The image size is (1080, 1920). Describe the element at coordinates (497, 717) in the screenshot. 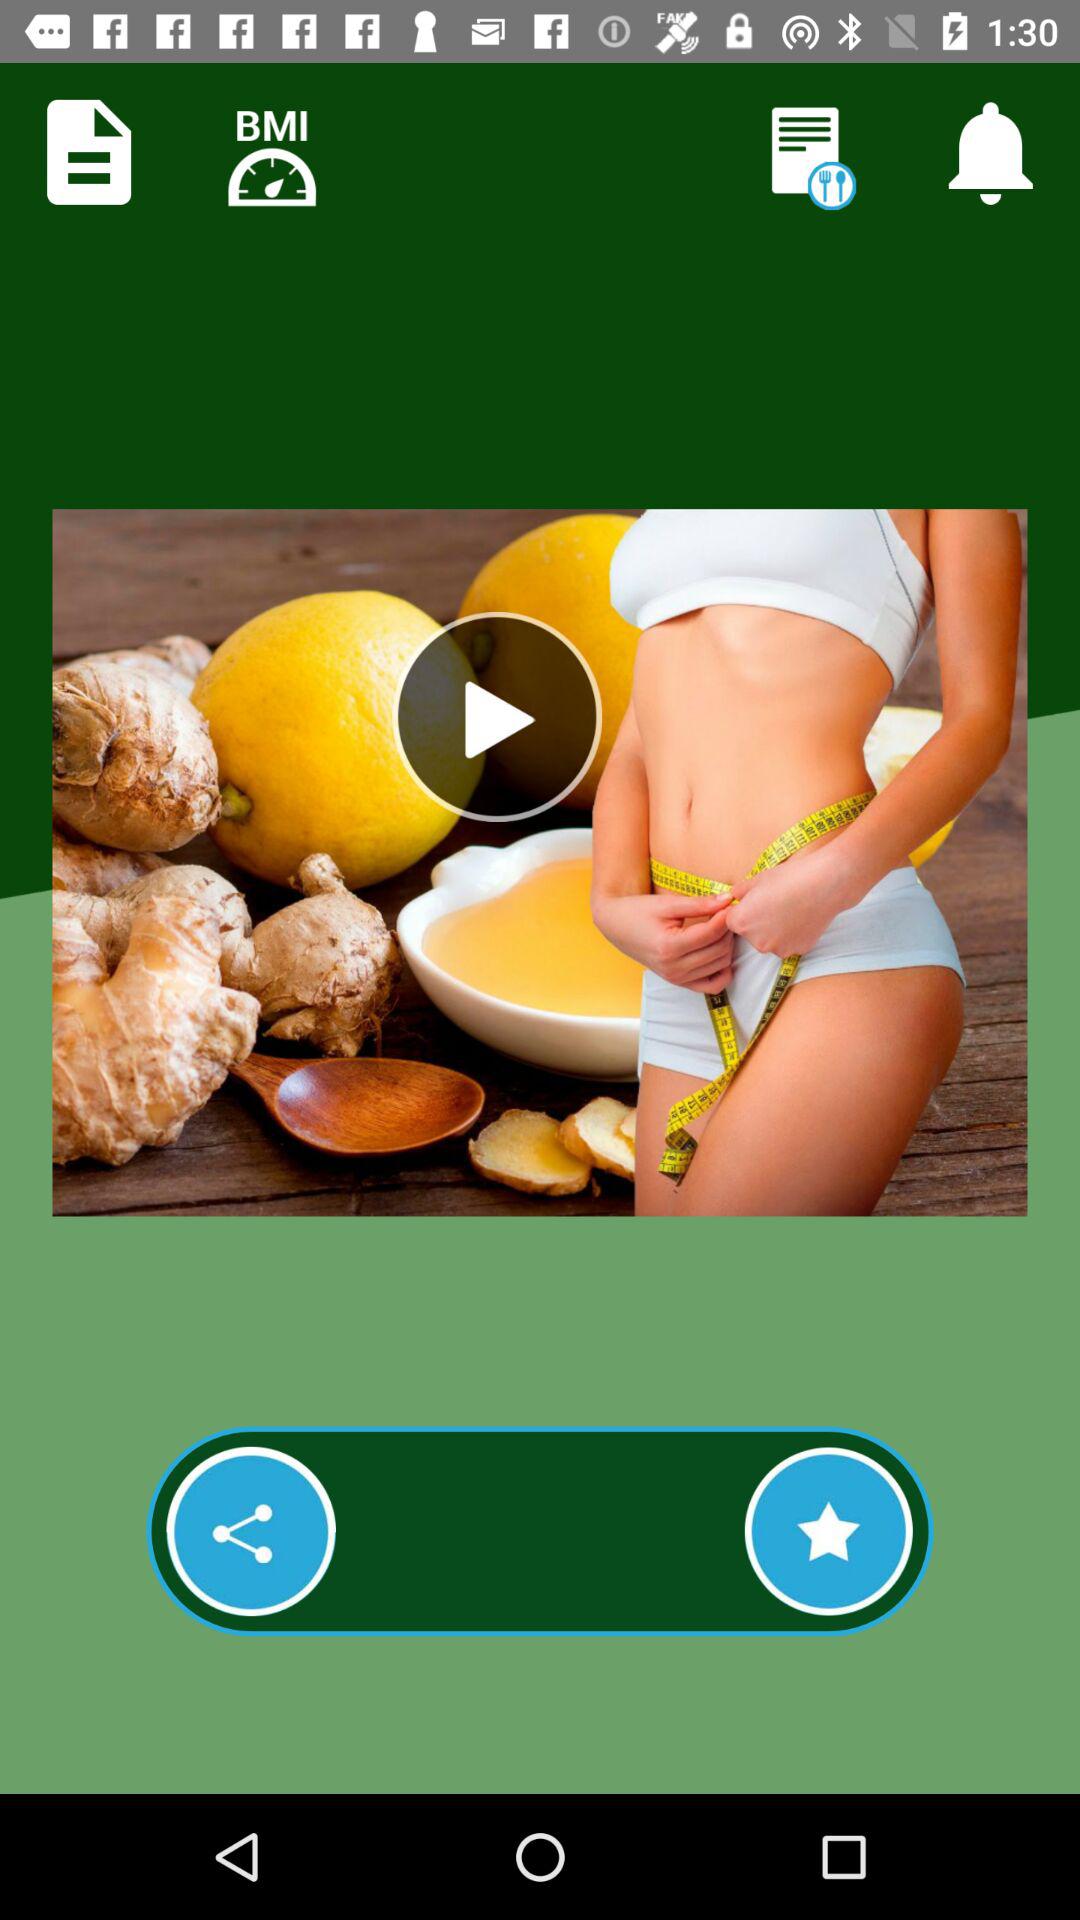

I see `go to play` at that location.